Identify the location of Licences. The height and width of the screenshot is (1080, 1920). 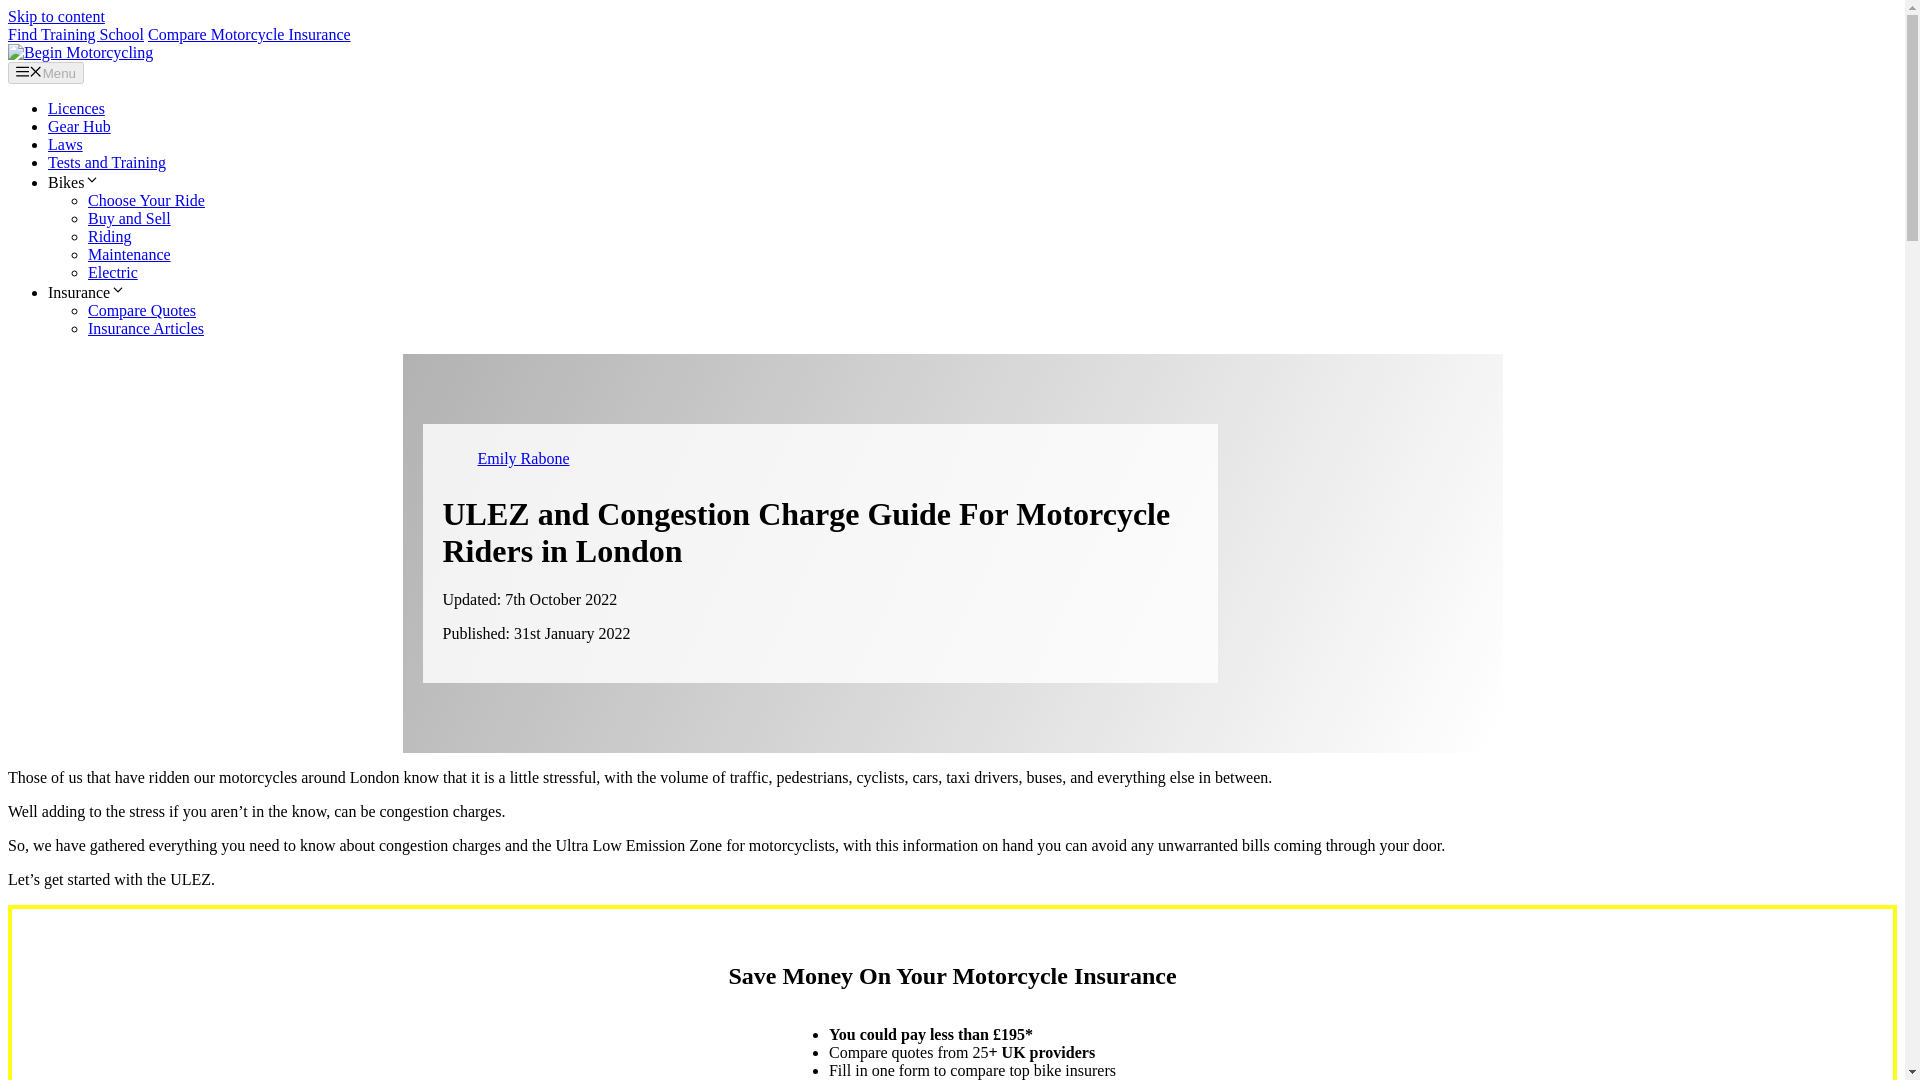
(76, 108).